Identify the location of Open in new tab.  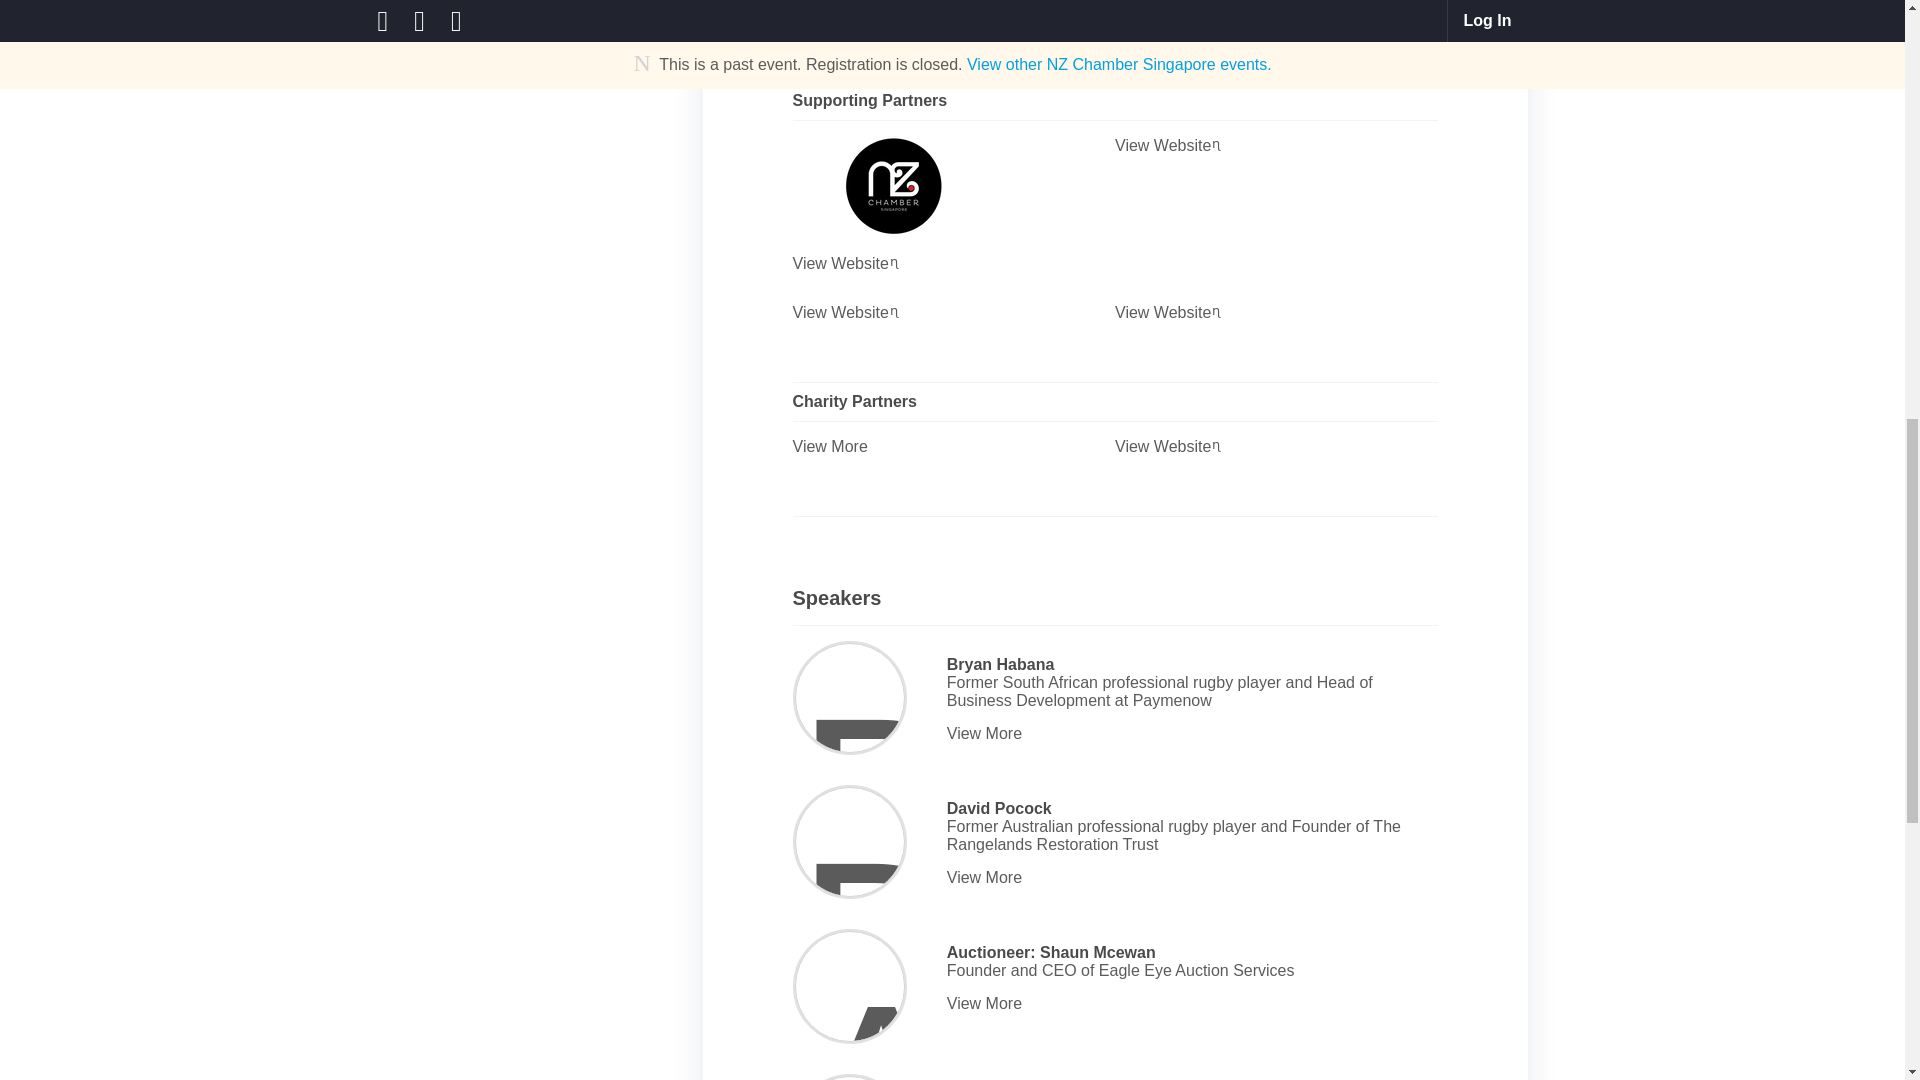
(896, 310).